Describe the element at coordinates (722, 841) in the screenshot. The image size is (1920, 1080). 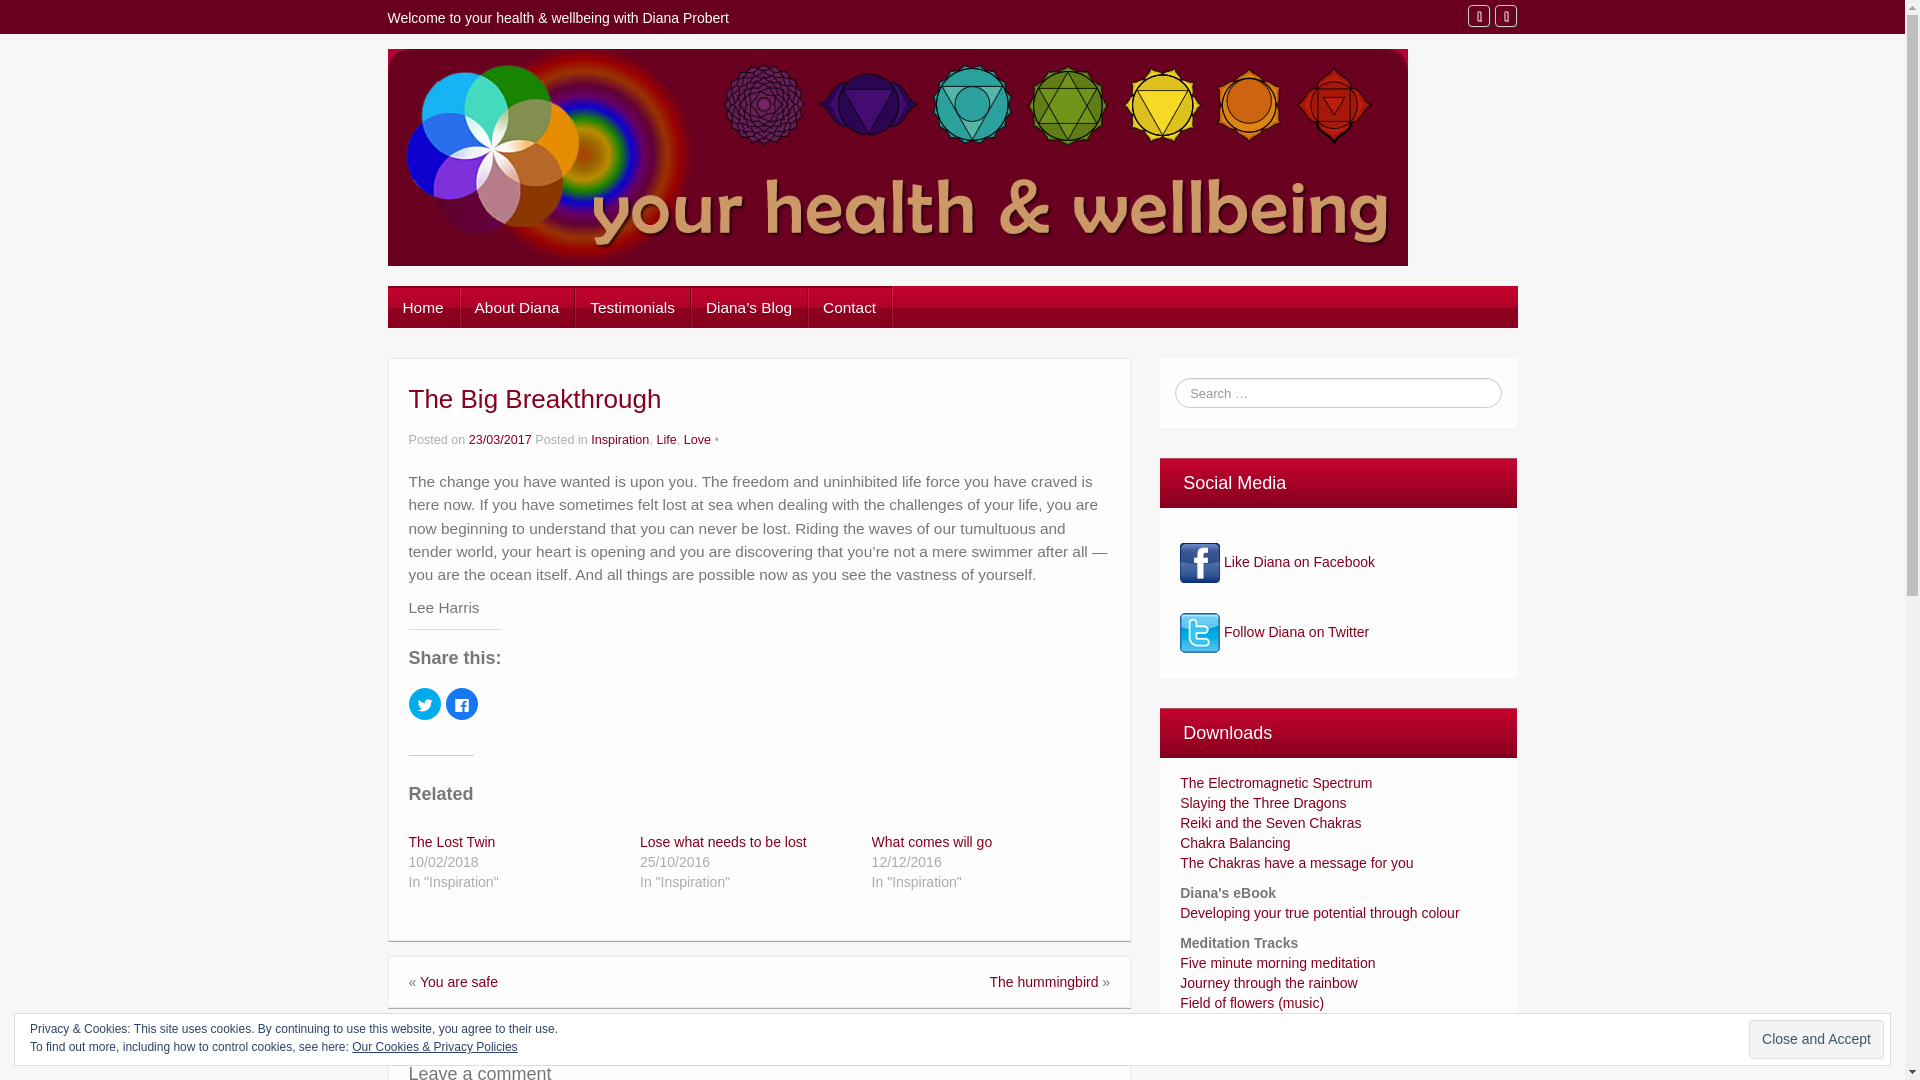
I see `Lose what needs to be lost` at that location.